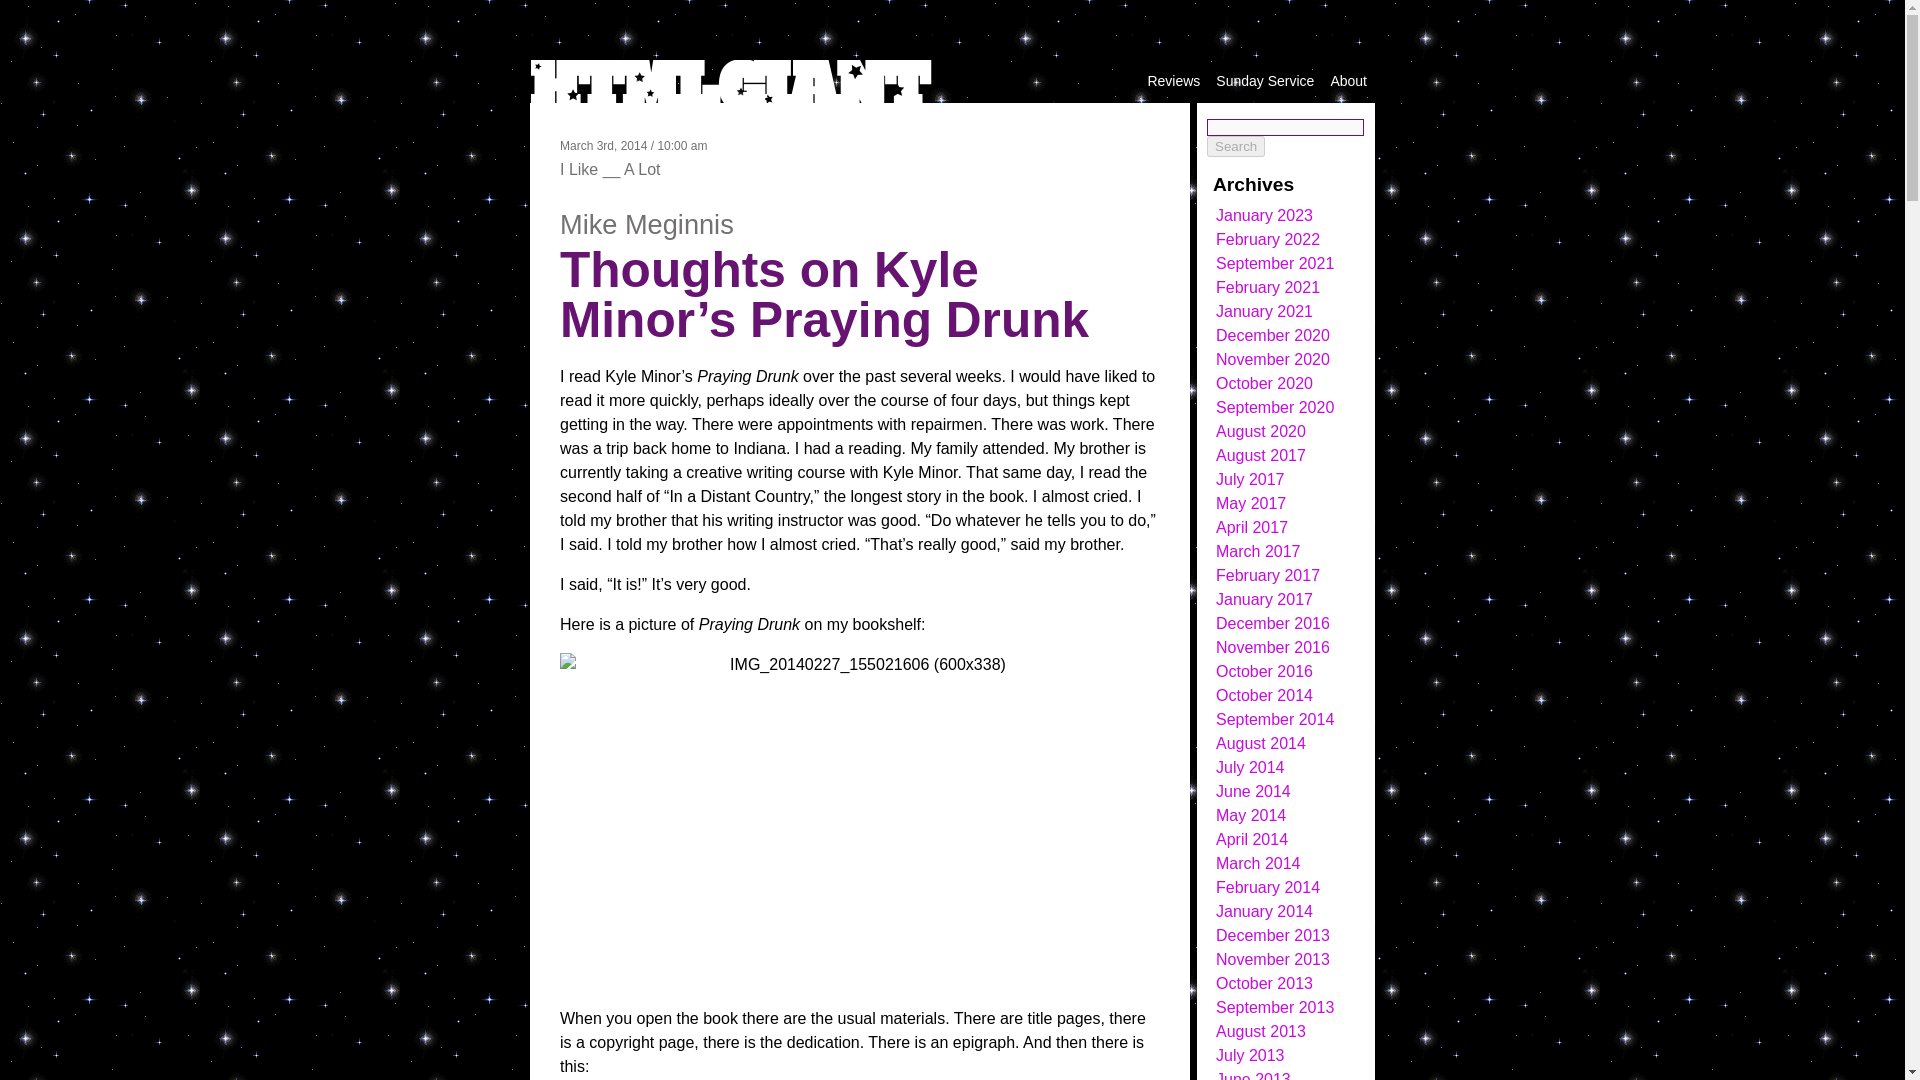  What do you see at coordinates (1268, 286) in the screenshot?
I see `February 2021` at bounding box center [1268, 286].